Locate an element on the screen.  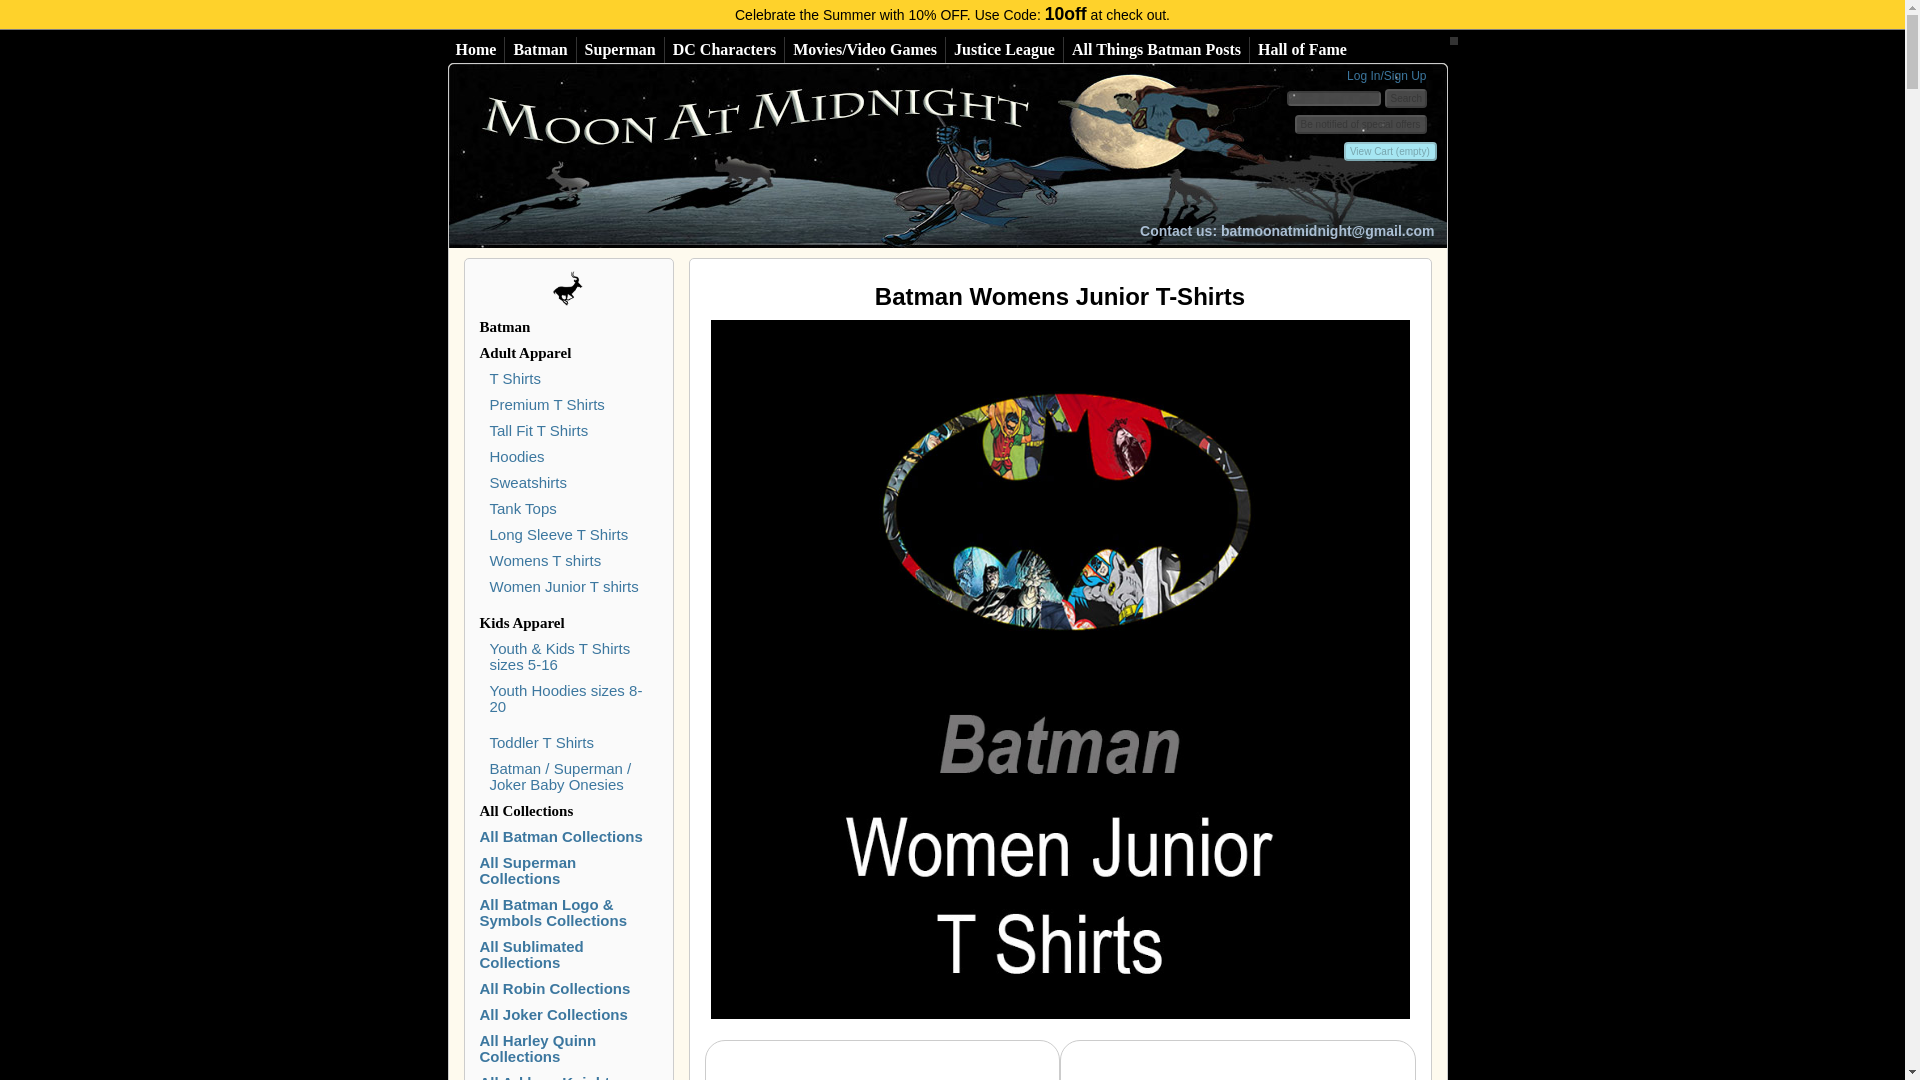
All Things Batman Posts is located at coordinates (1156, 49).